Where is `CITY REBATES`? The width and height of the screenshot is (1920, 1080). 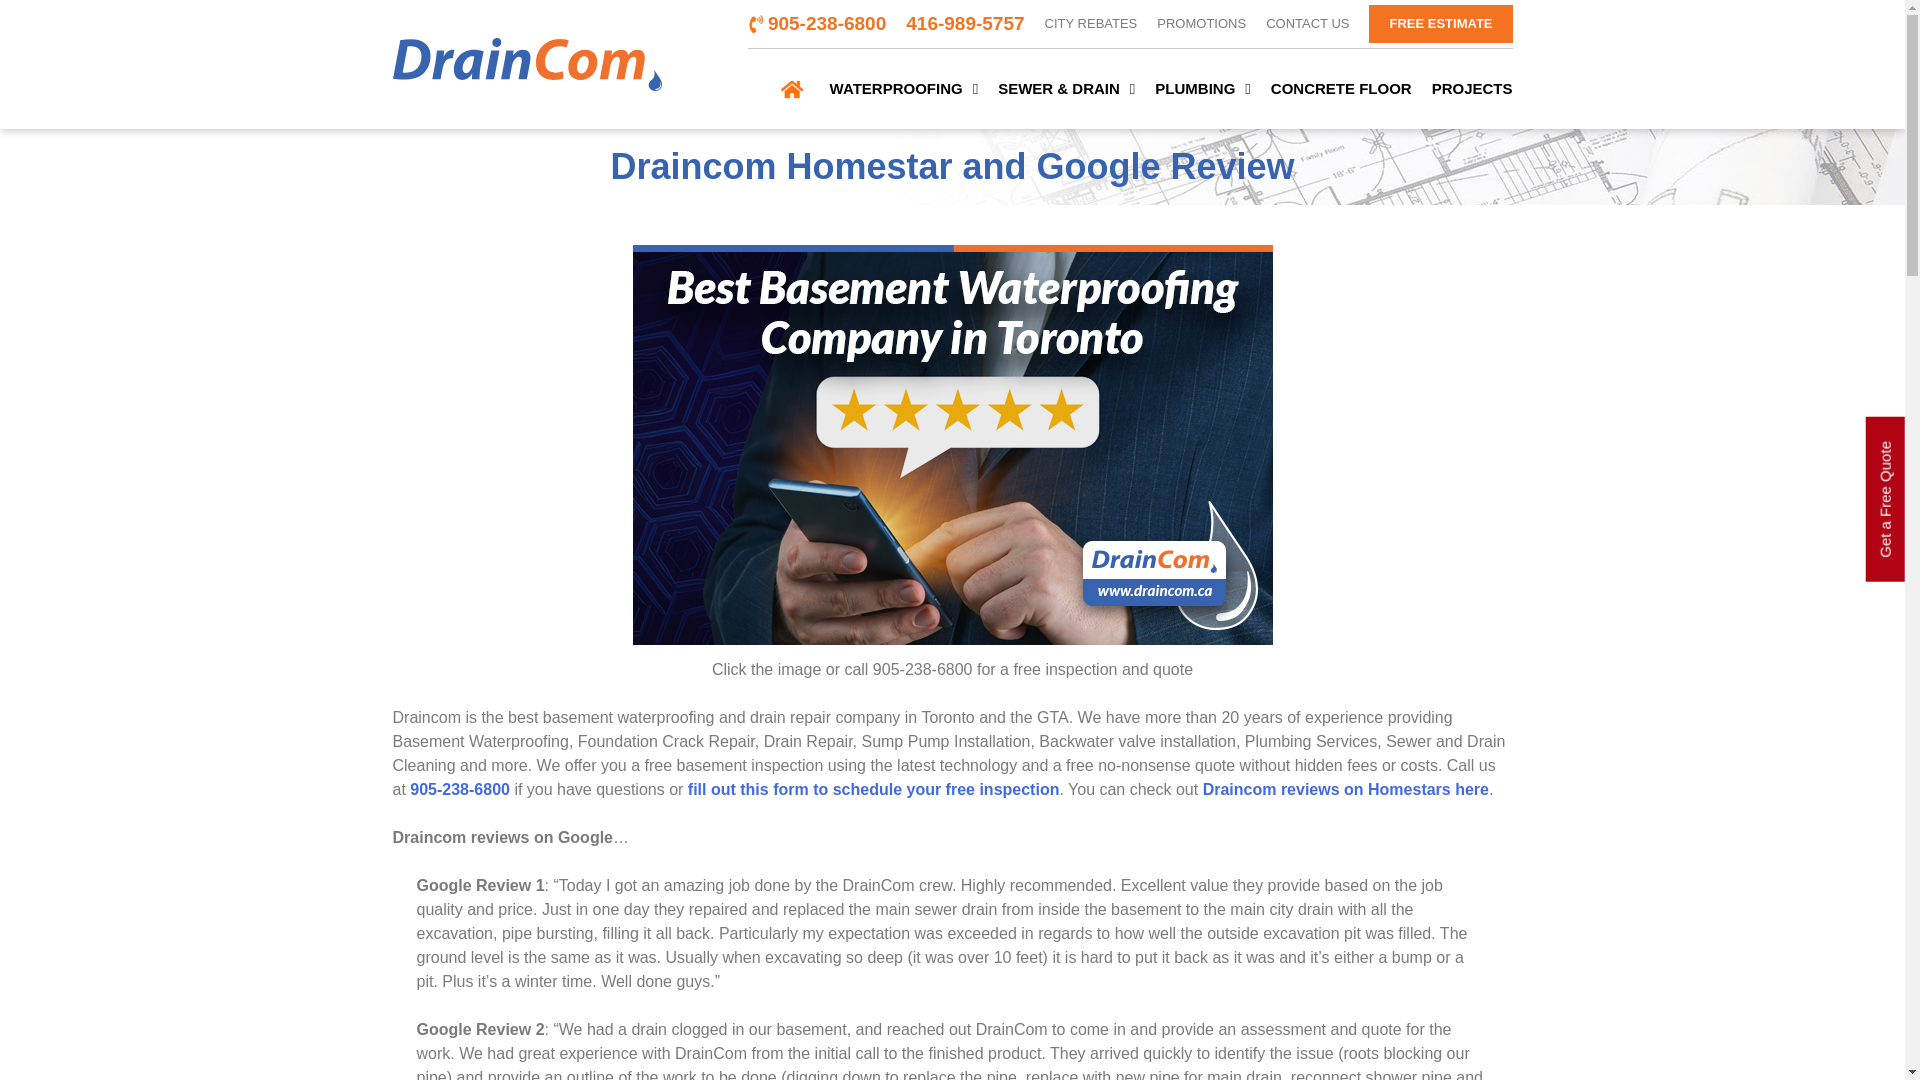 CITY REBATES is located at coordinates (1091, 24).